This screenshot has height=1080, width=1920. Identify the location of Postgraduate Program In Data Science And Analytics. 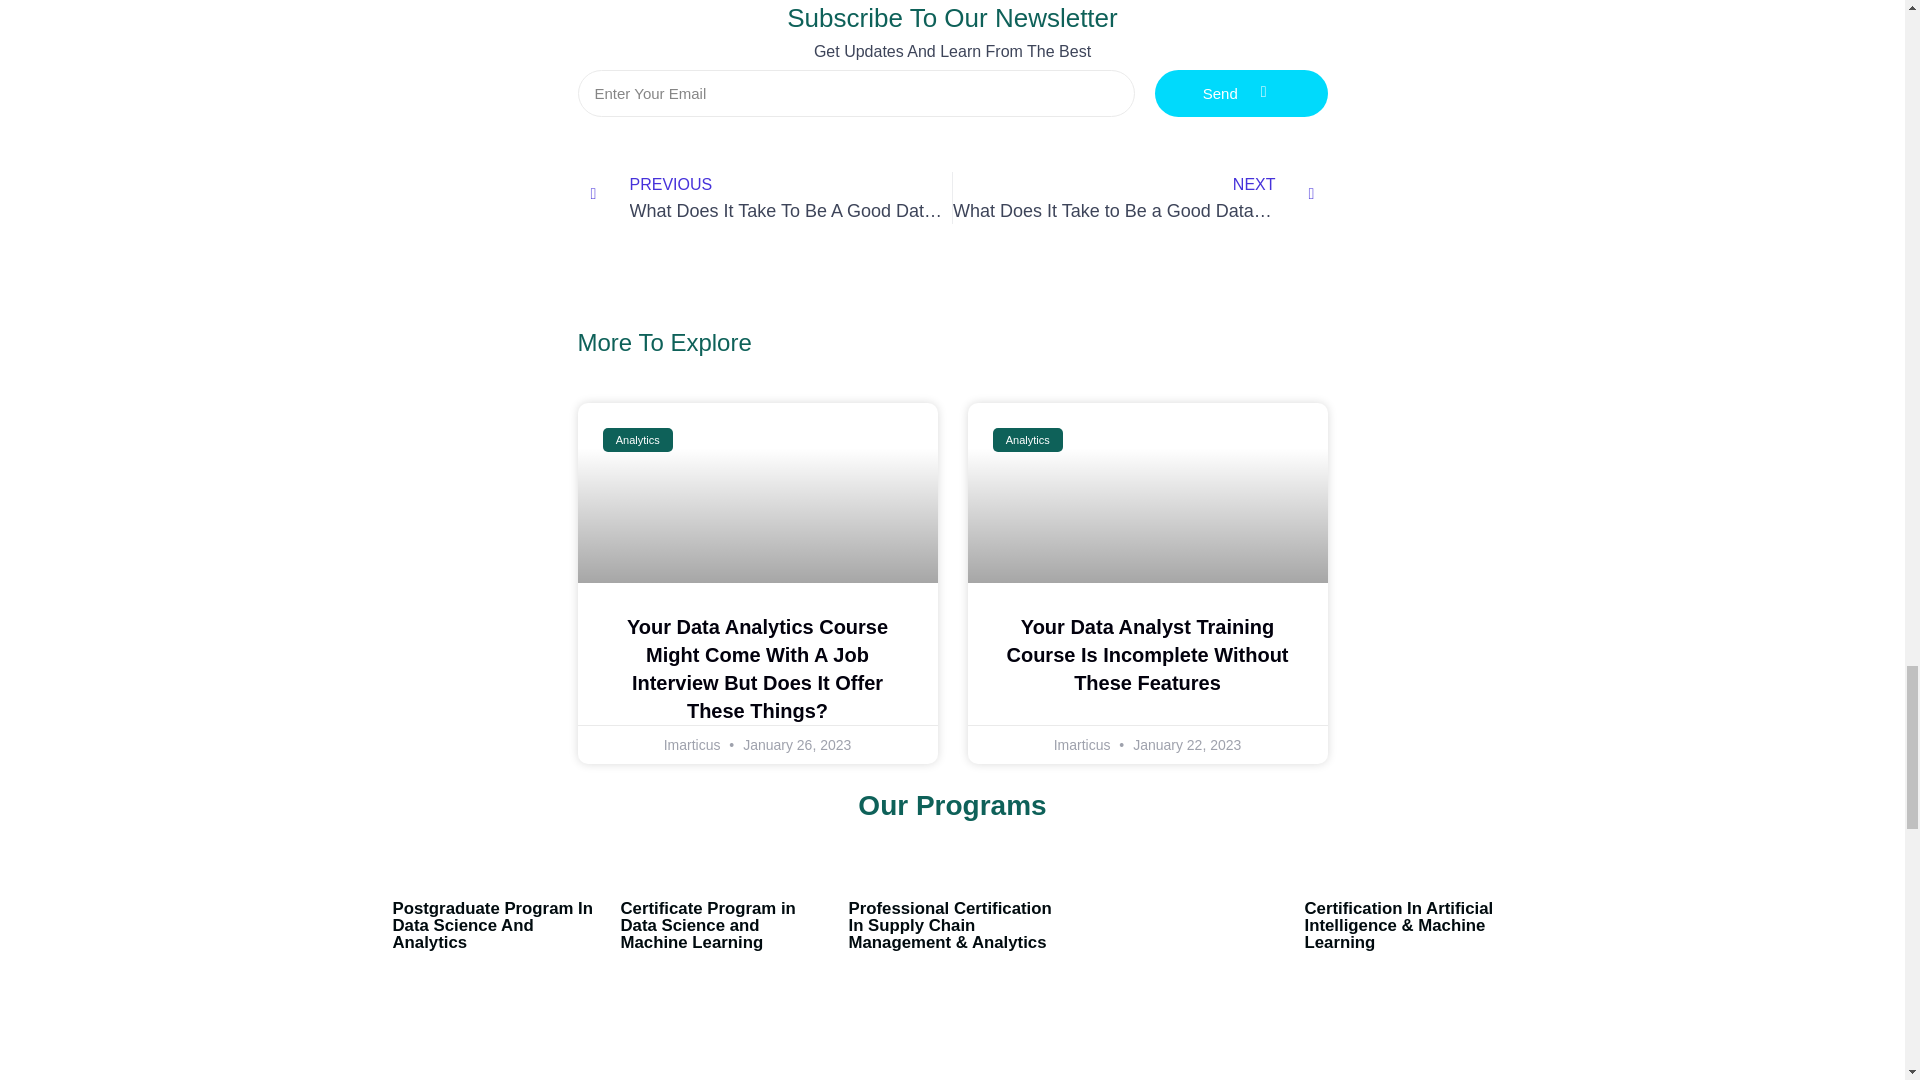
(707, 924).